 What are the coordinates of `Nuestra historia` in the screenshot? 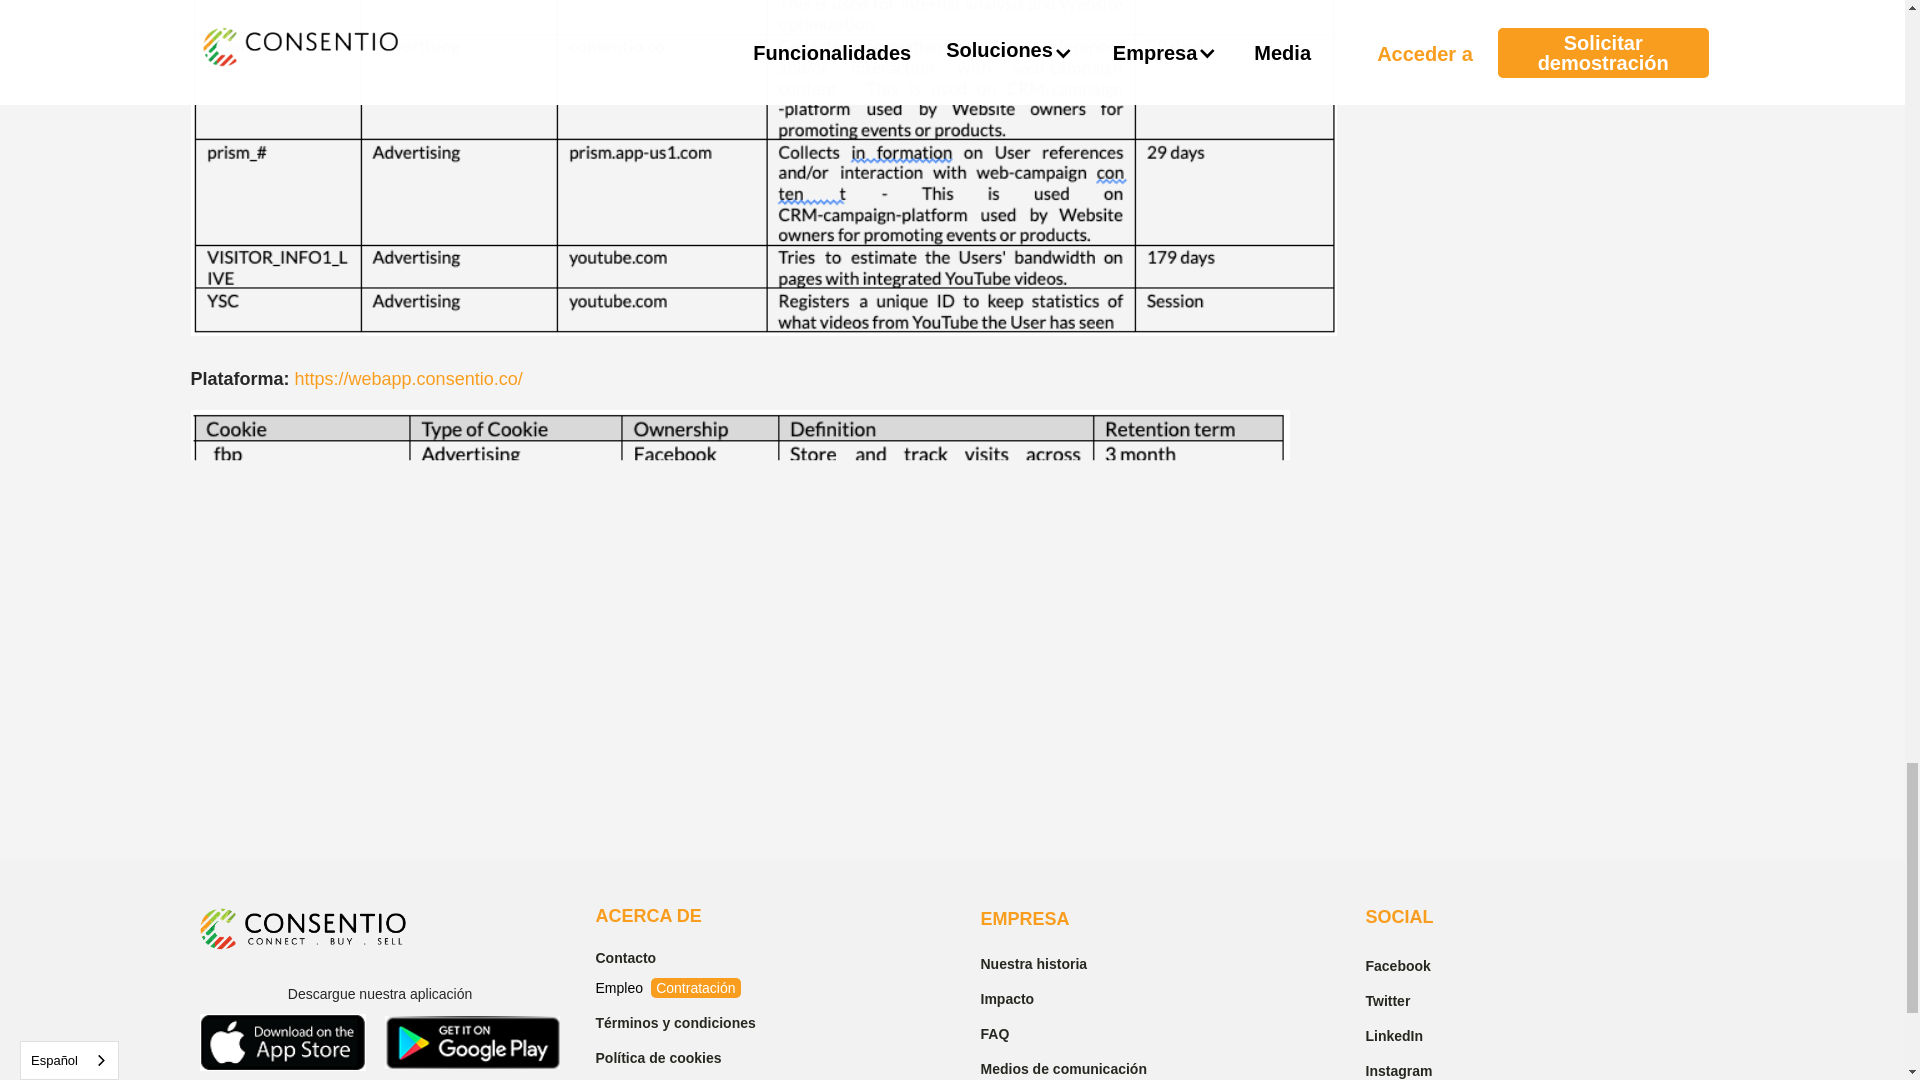 It's located at (1080, 962).